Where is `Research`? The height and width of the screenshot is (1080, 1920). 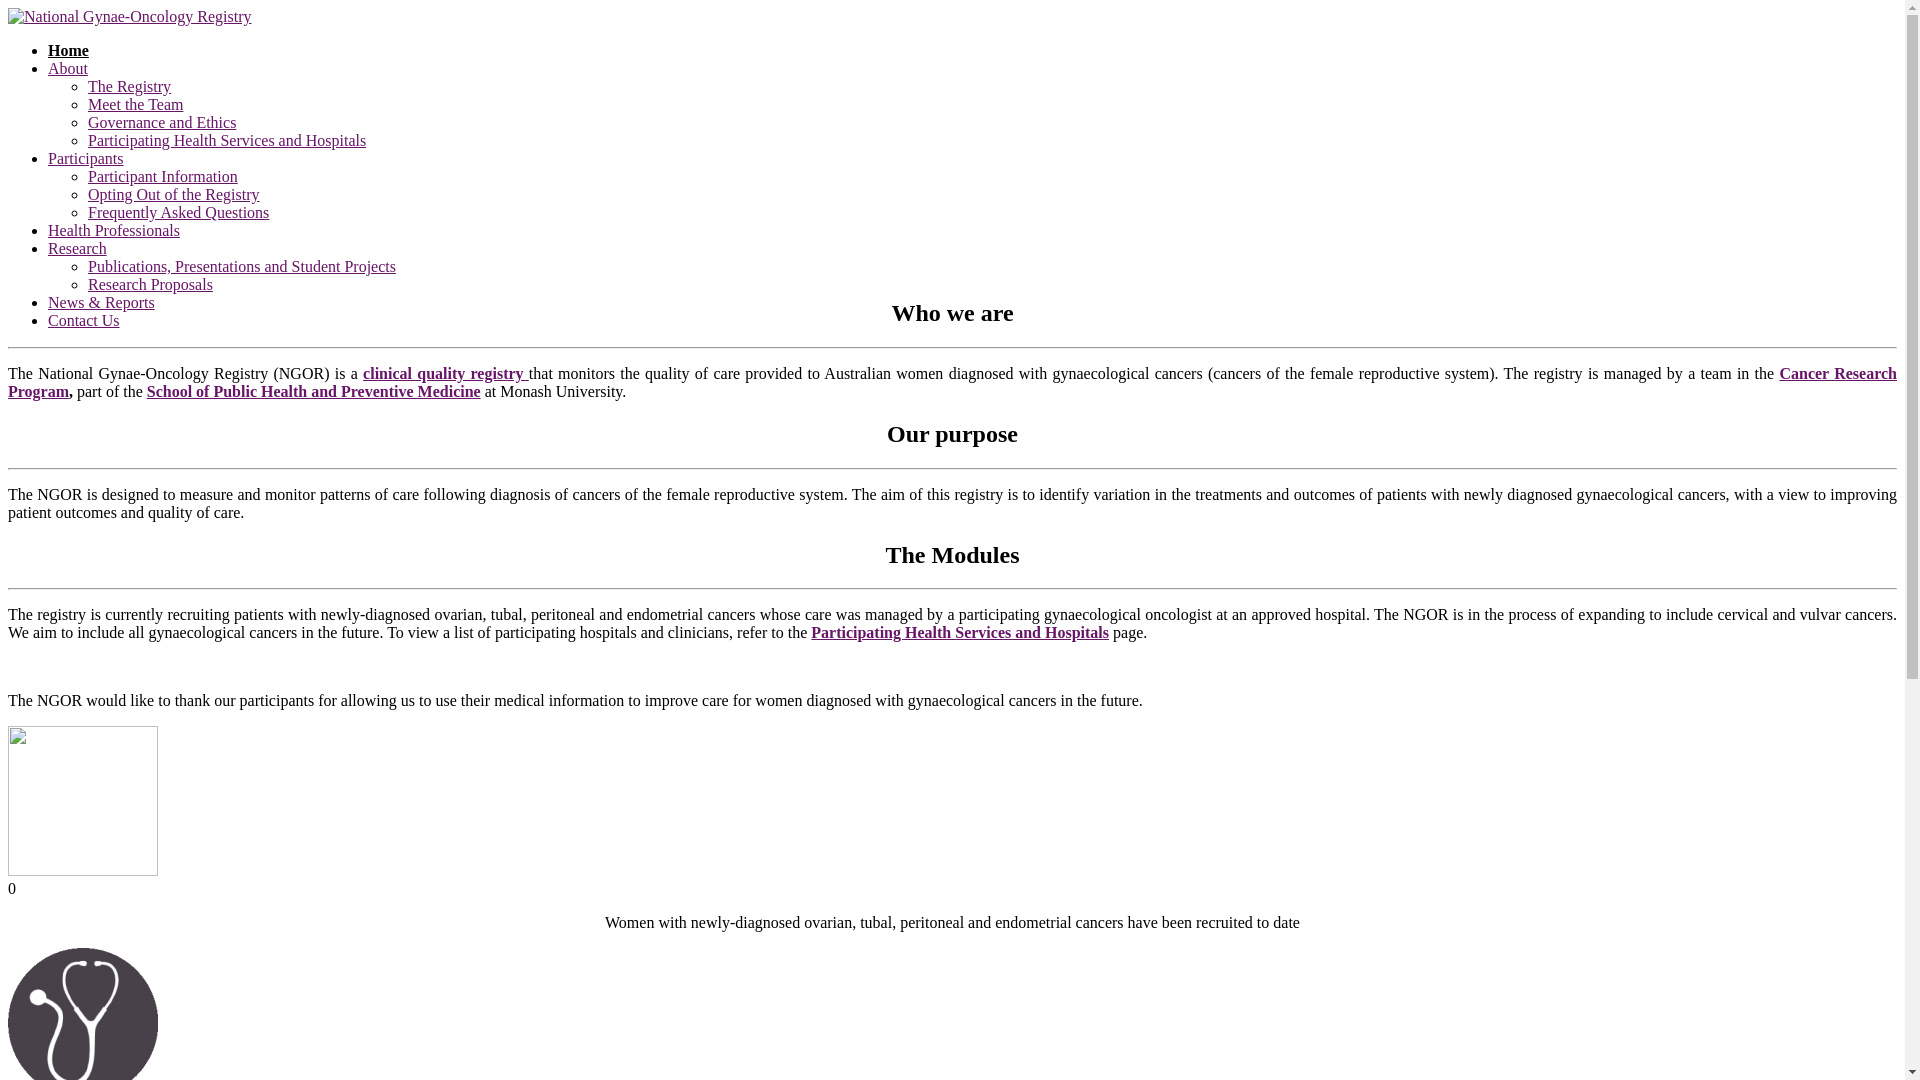
Research is located at coordinates (78, 248).